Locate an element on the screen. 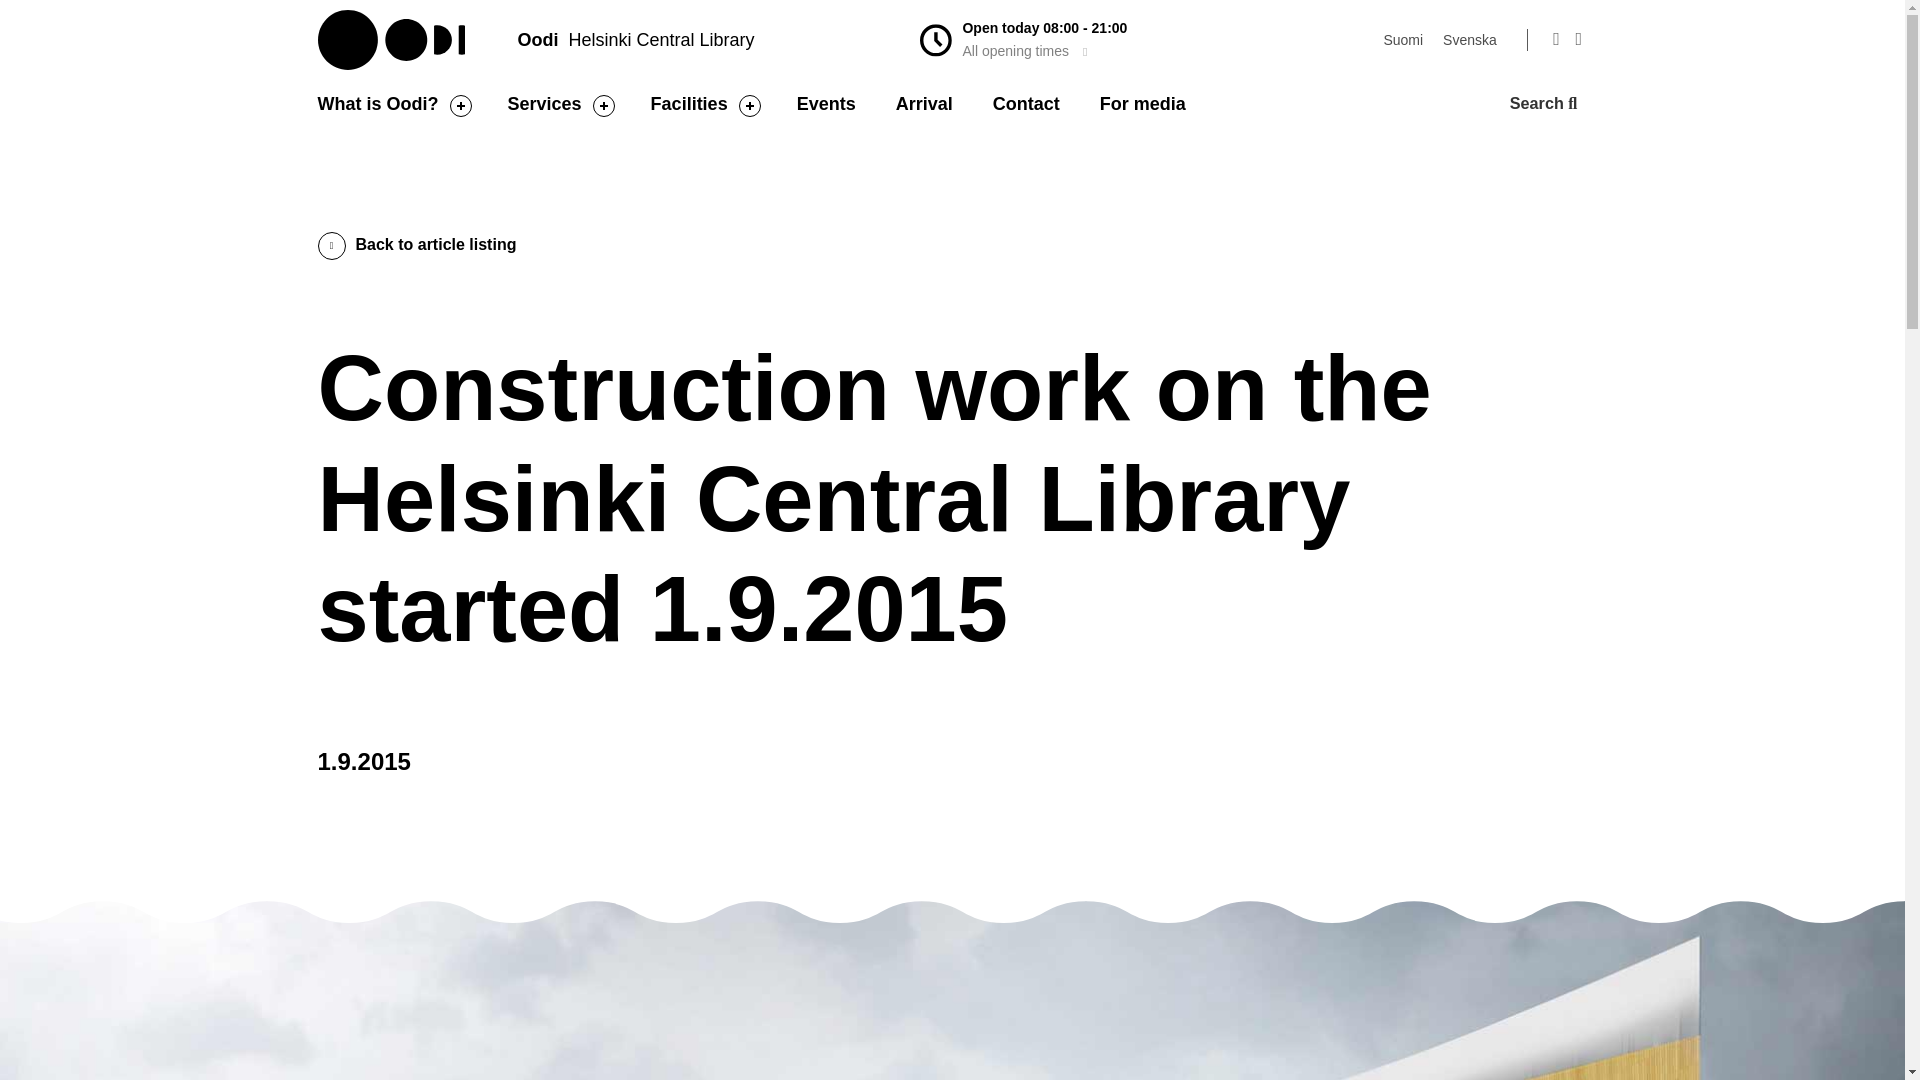 Image resolution: width=1920 pixels, height=1080 pixels. Facilities is located at coordinates (688, 104).